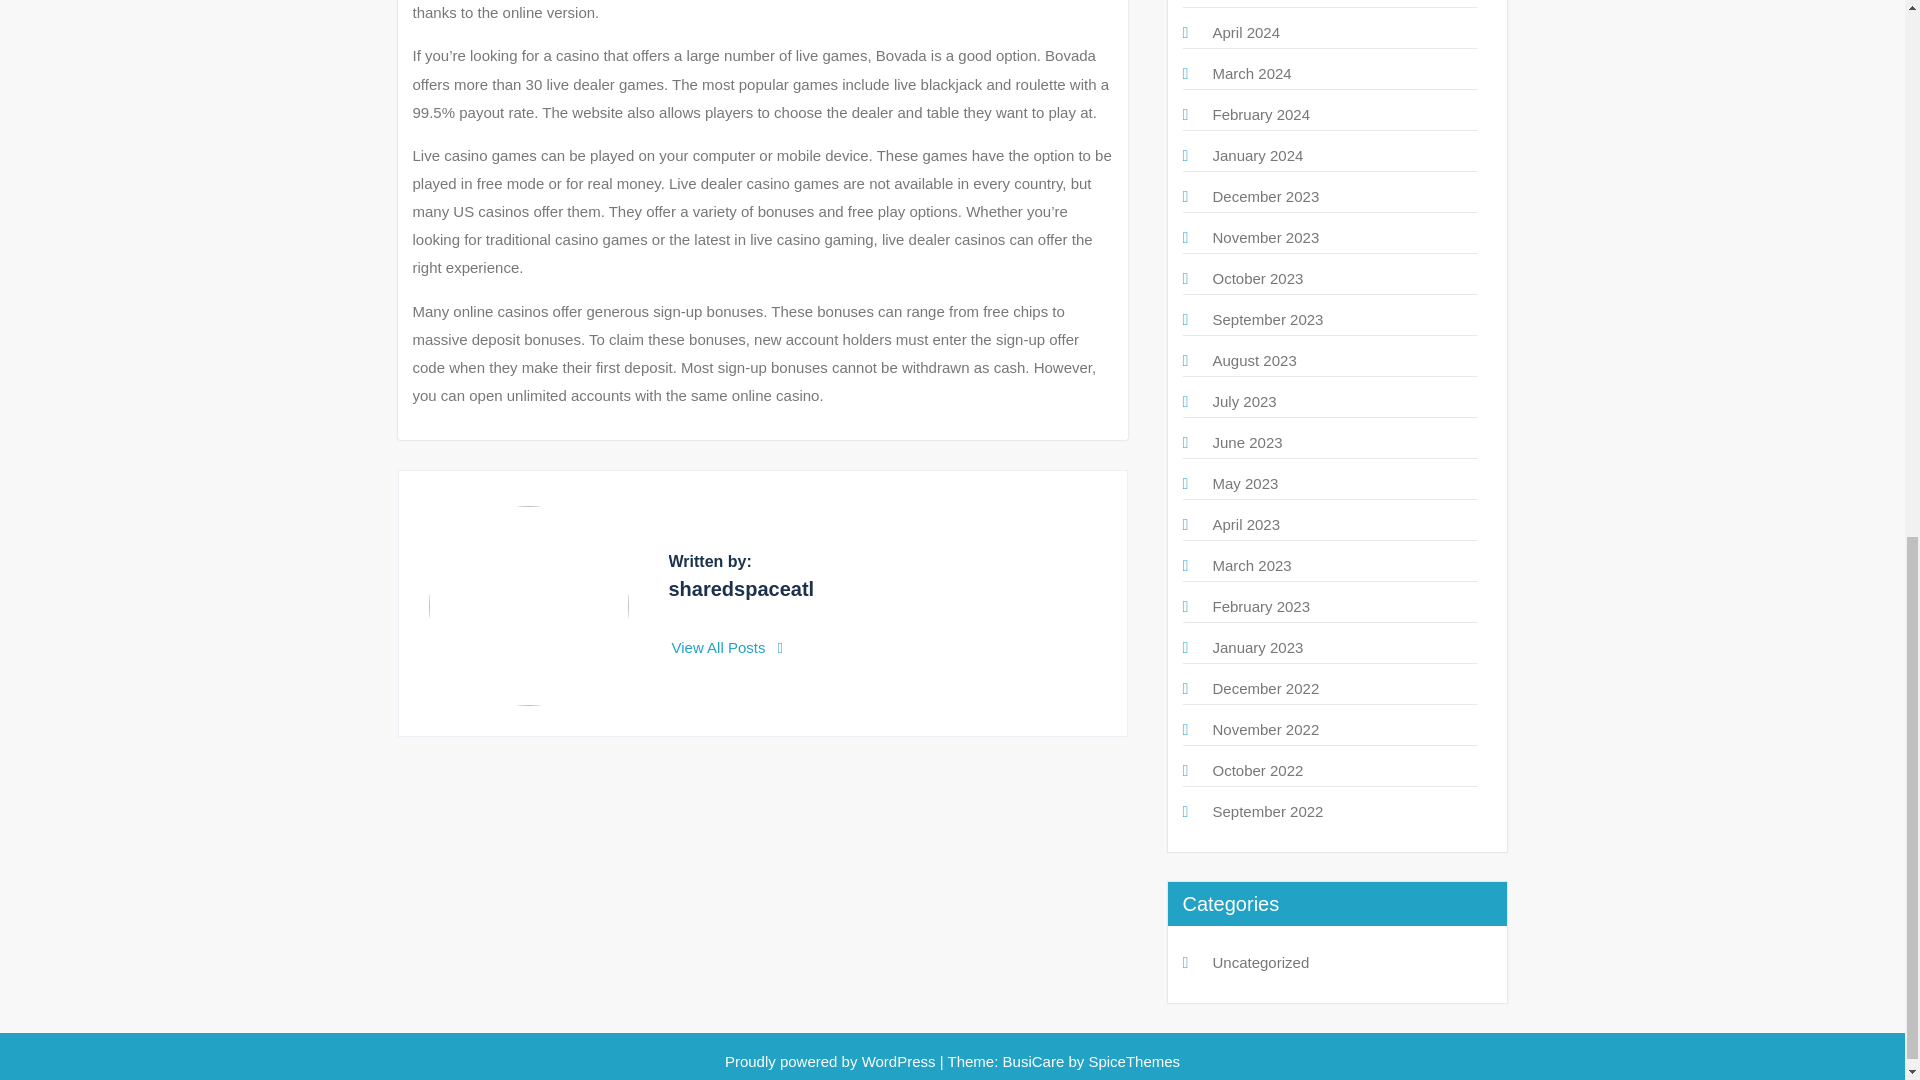 The width and height of the screenshot is (1920, 1080). What do you see at coordinates (1266, 811) in the screenshot?
I see `September 2022` at bounding box center [1266, 811].